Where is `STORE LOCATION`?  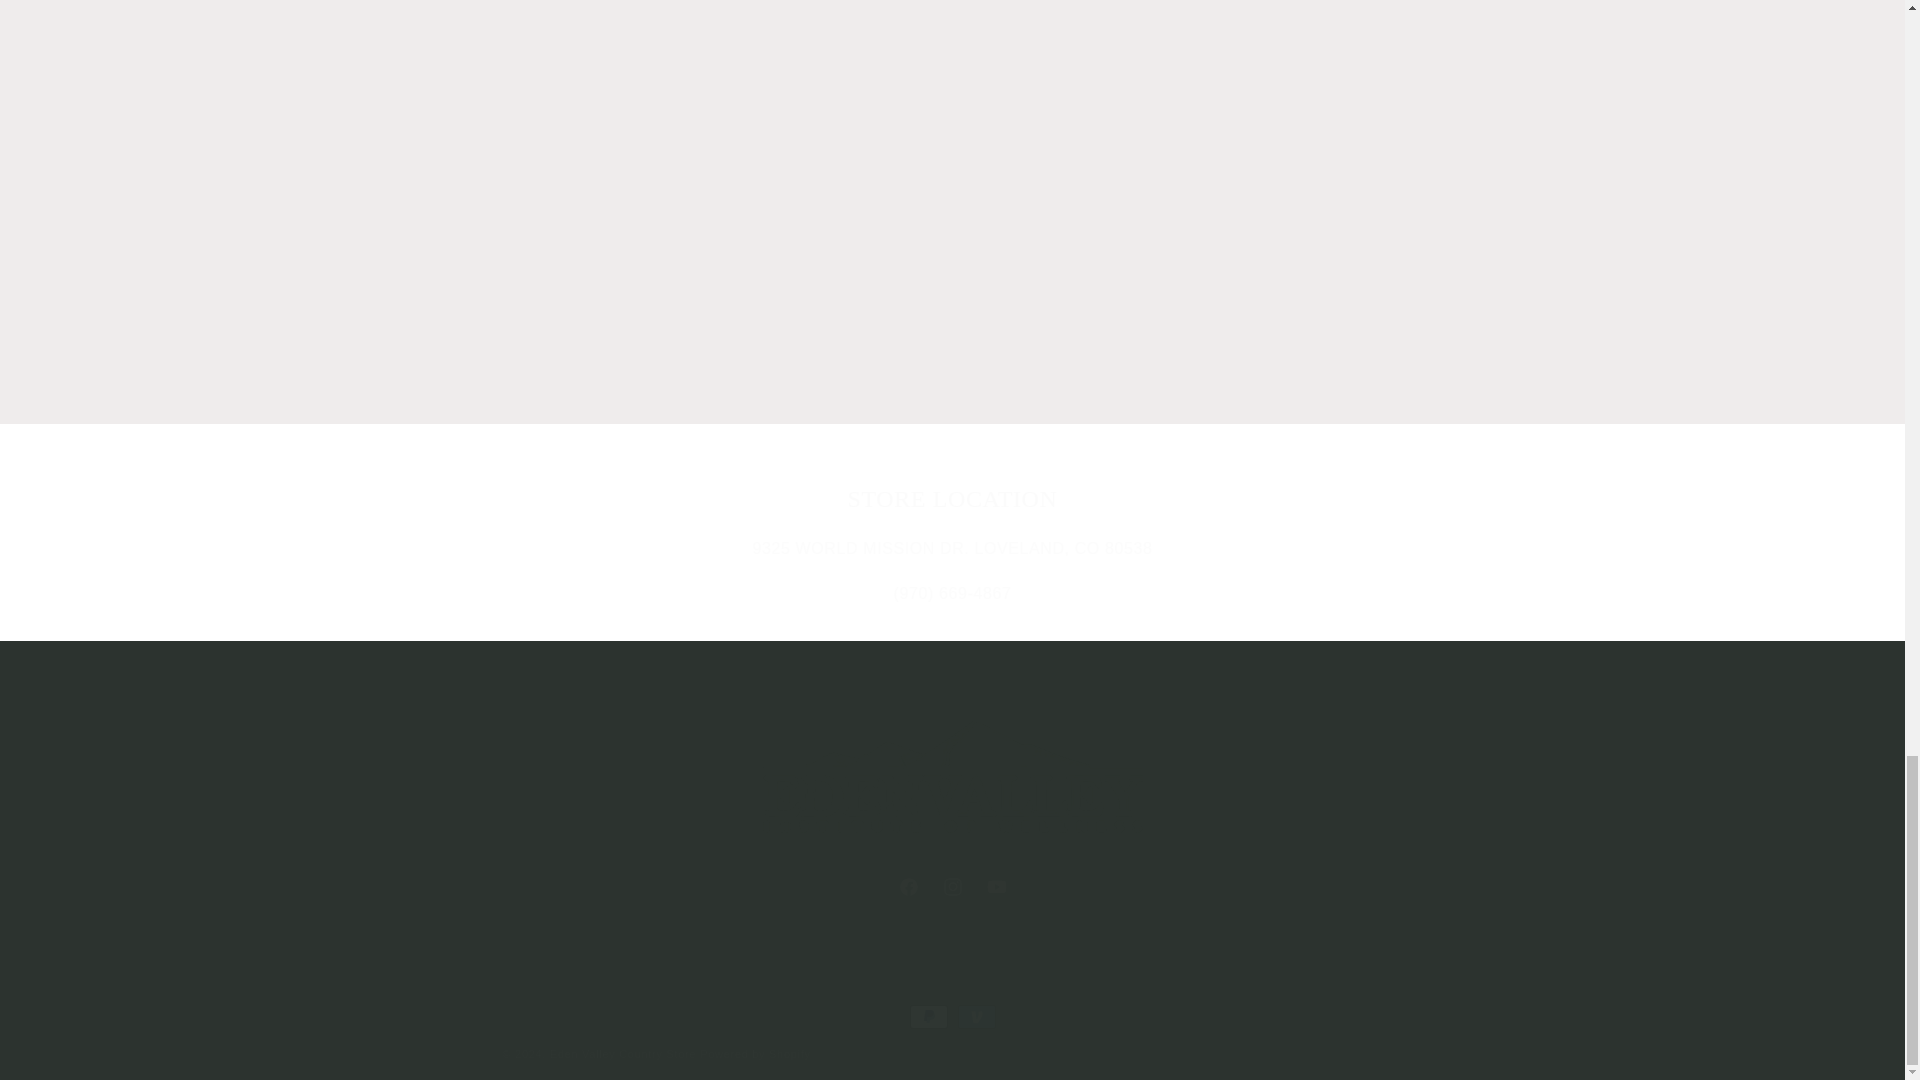
STORE LOCATION is located at coordinates (951, 887).